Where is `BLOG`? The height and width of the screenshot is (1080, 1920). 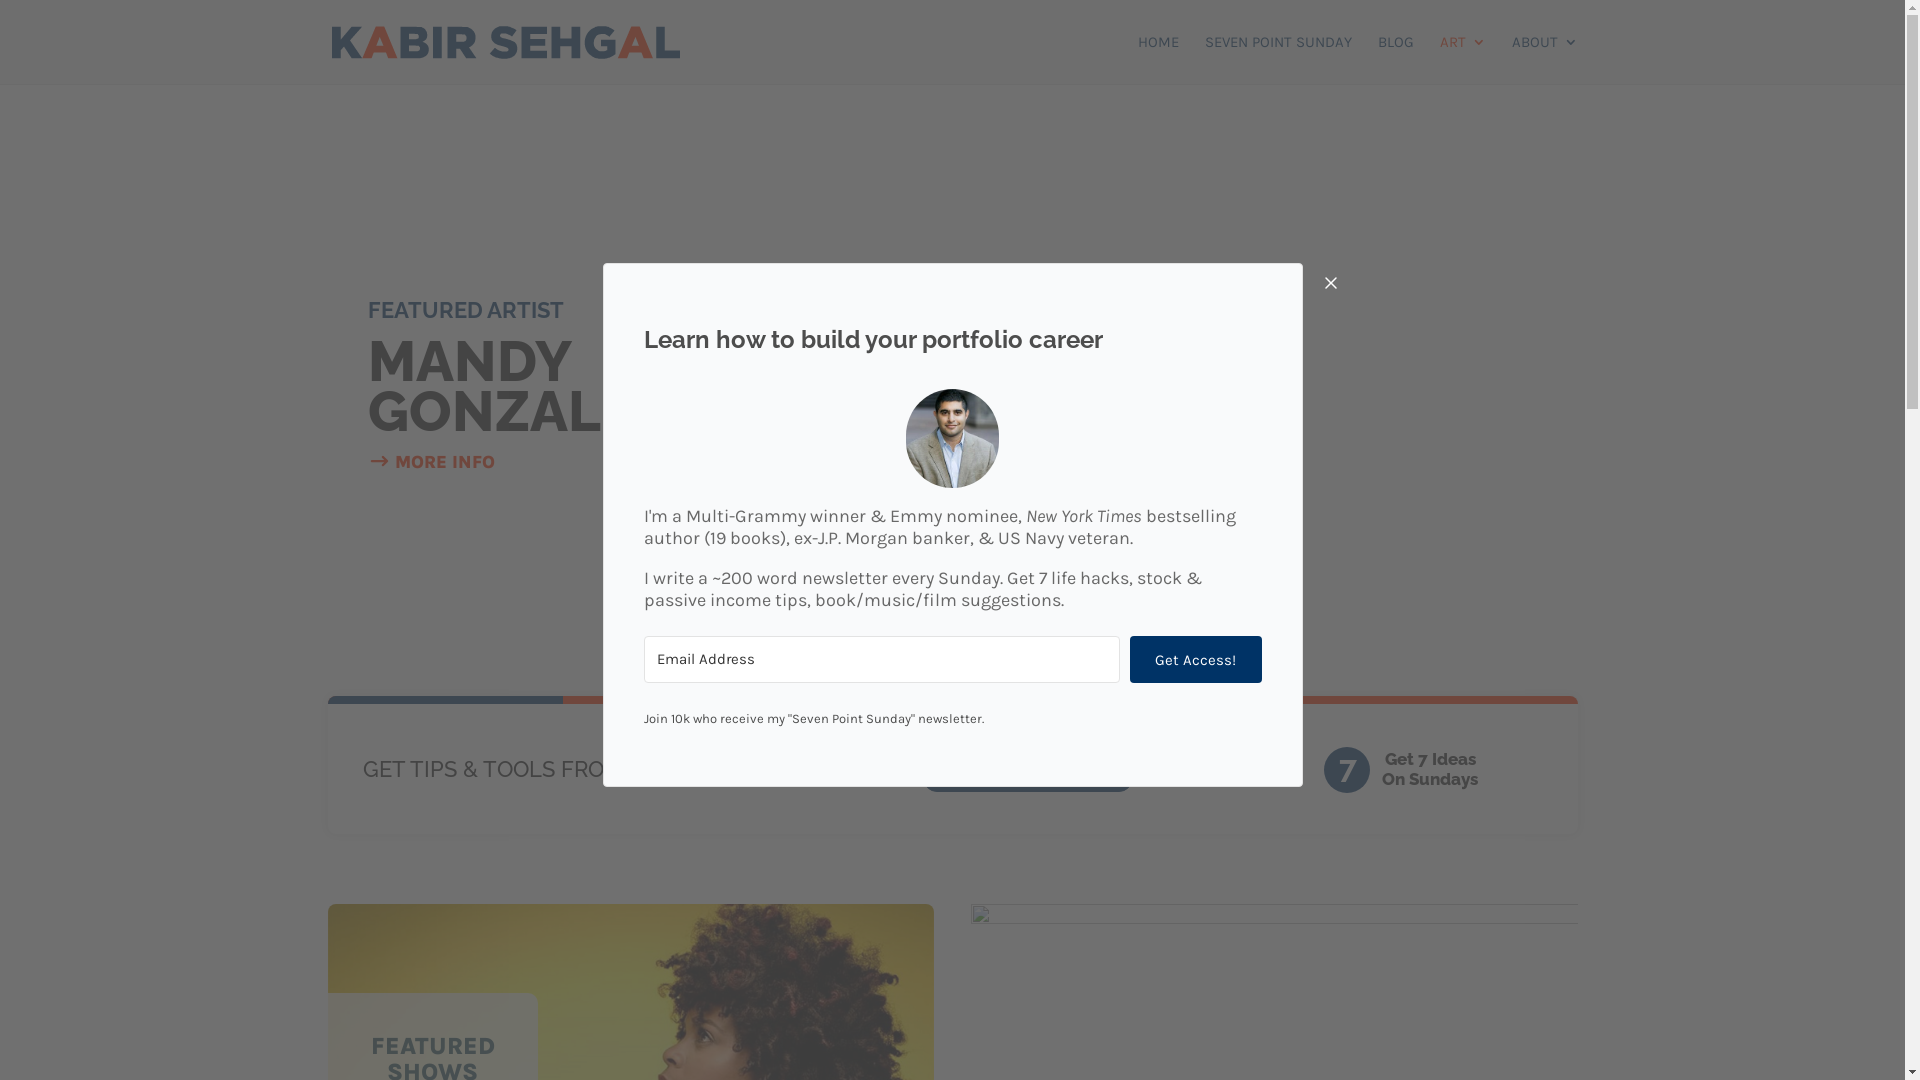 BLOG is located at coordinates (1396, 60).